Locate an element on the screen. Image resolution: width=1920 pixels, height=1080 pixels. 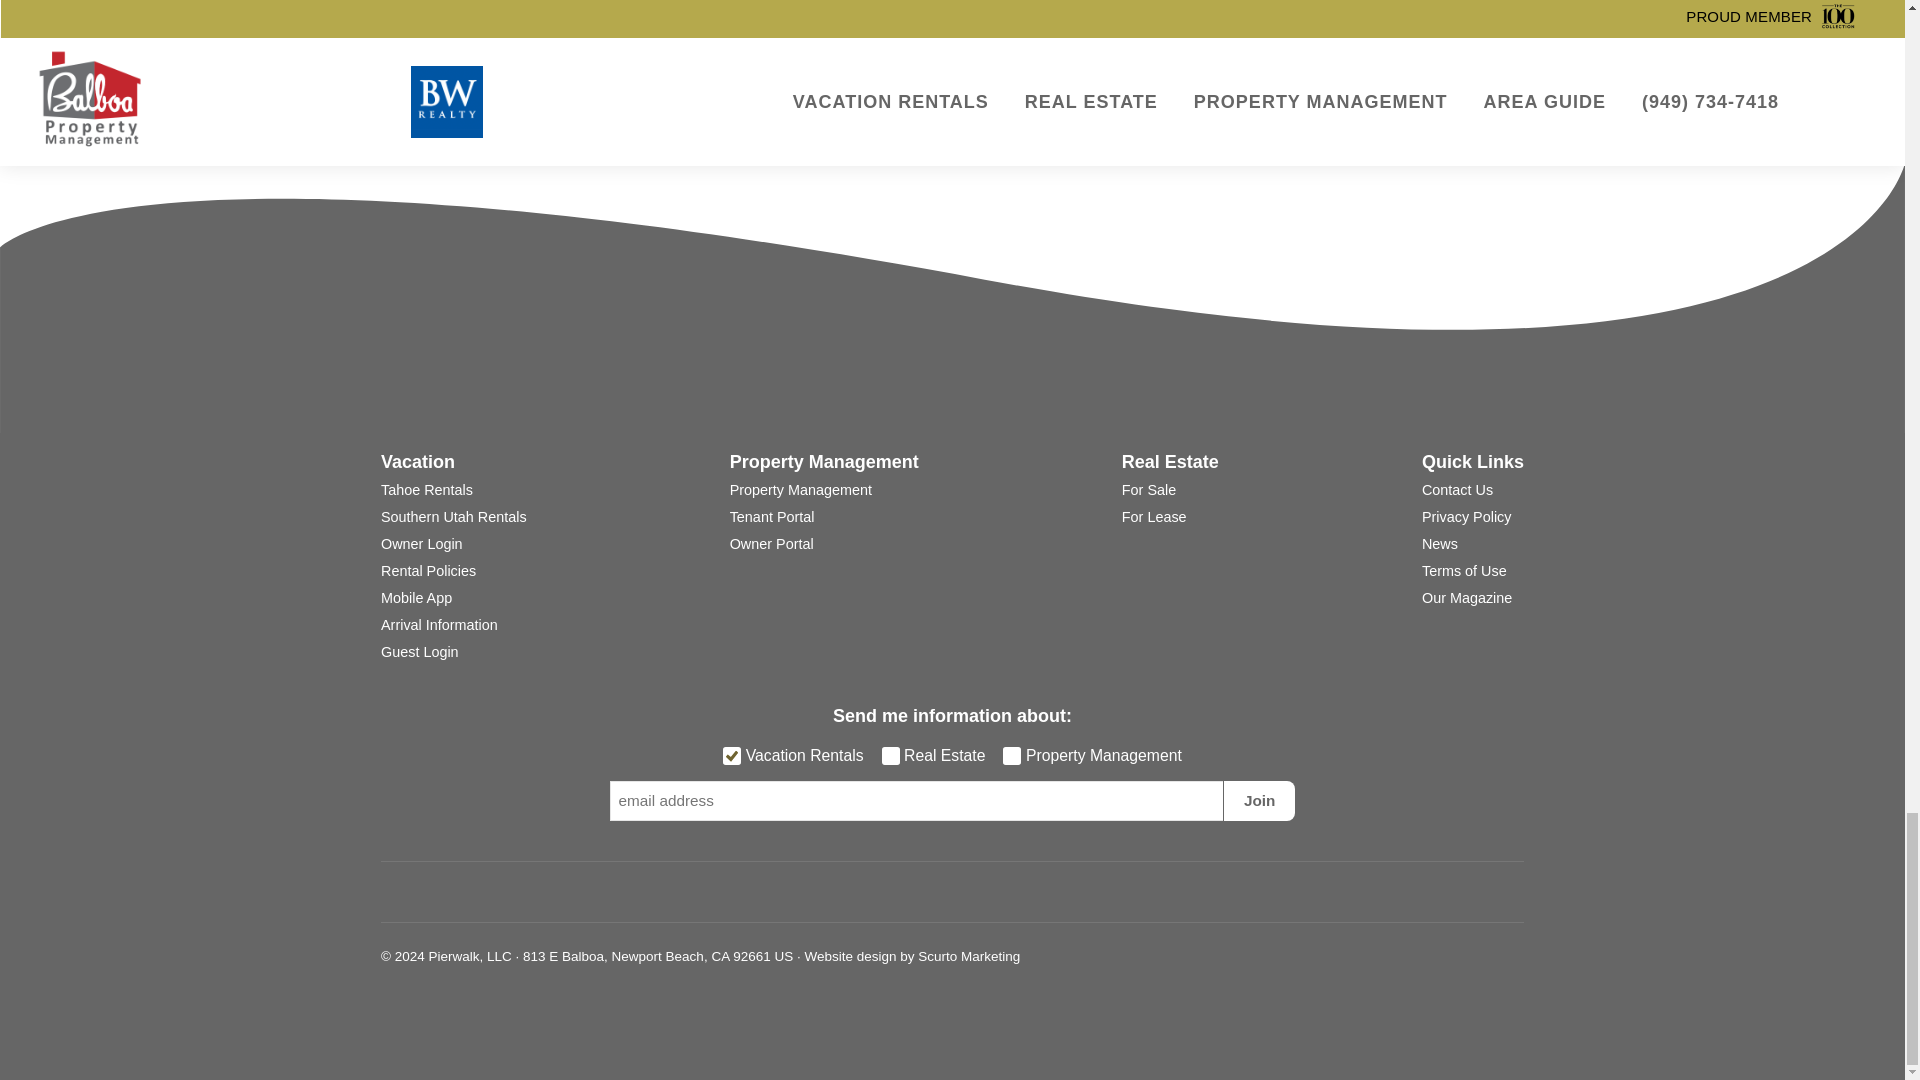
on is located at coordinates (1012, 756).